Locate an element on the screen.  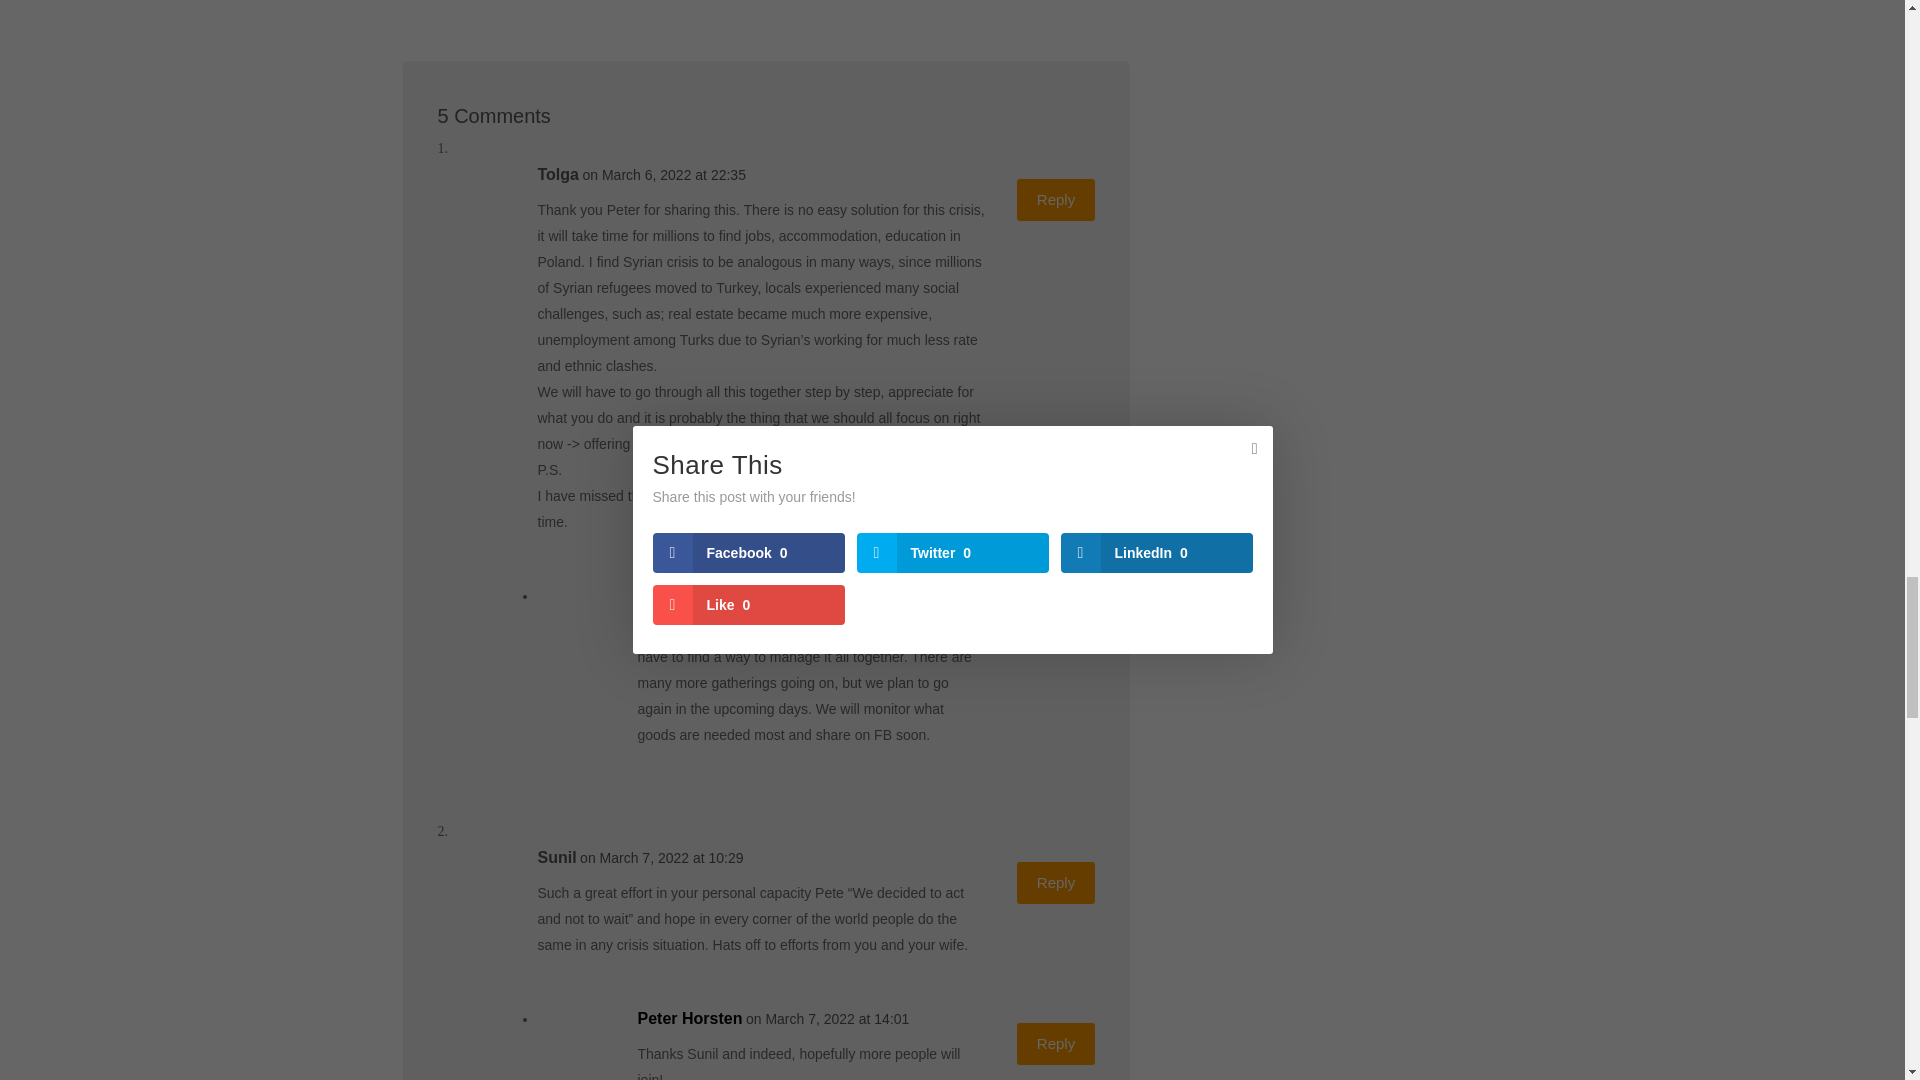
Reply is located at coordinates (1056, 1043).